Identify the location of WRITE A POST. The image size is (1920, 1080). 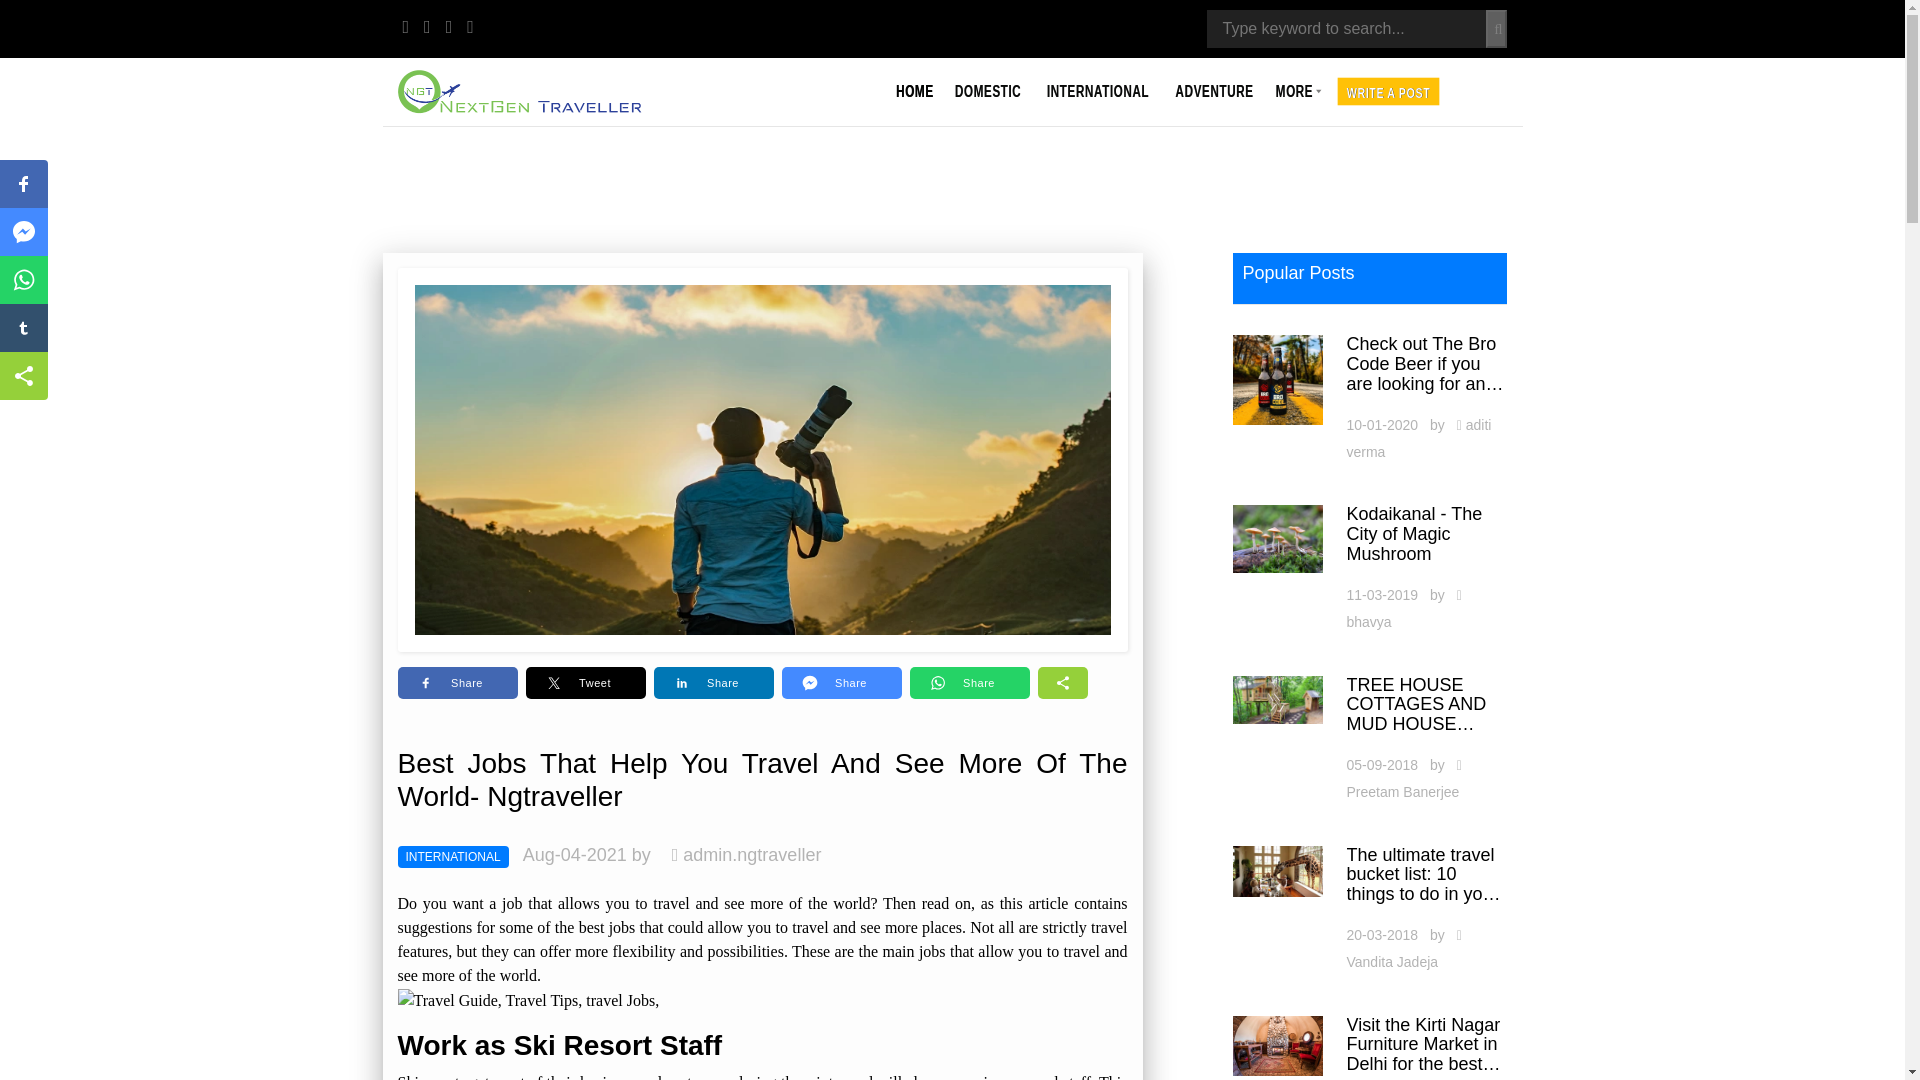
(1394, 89).